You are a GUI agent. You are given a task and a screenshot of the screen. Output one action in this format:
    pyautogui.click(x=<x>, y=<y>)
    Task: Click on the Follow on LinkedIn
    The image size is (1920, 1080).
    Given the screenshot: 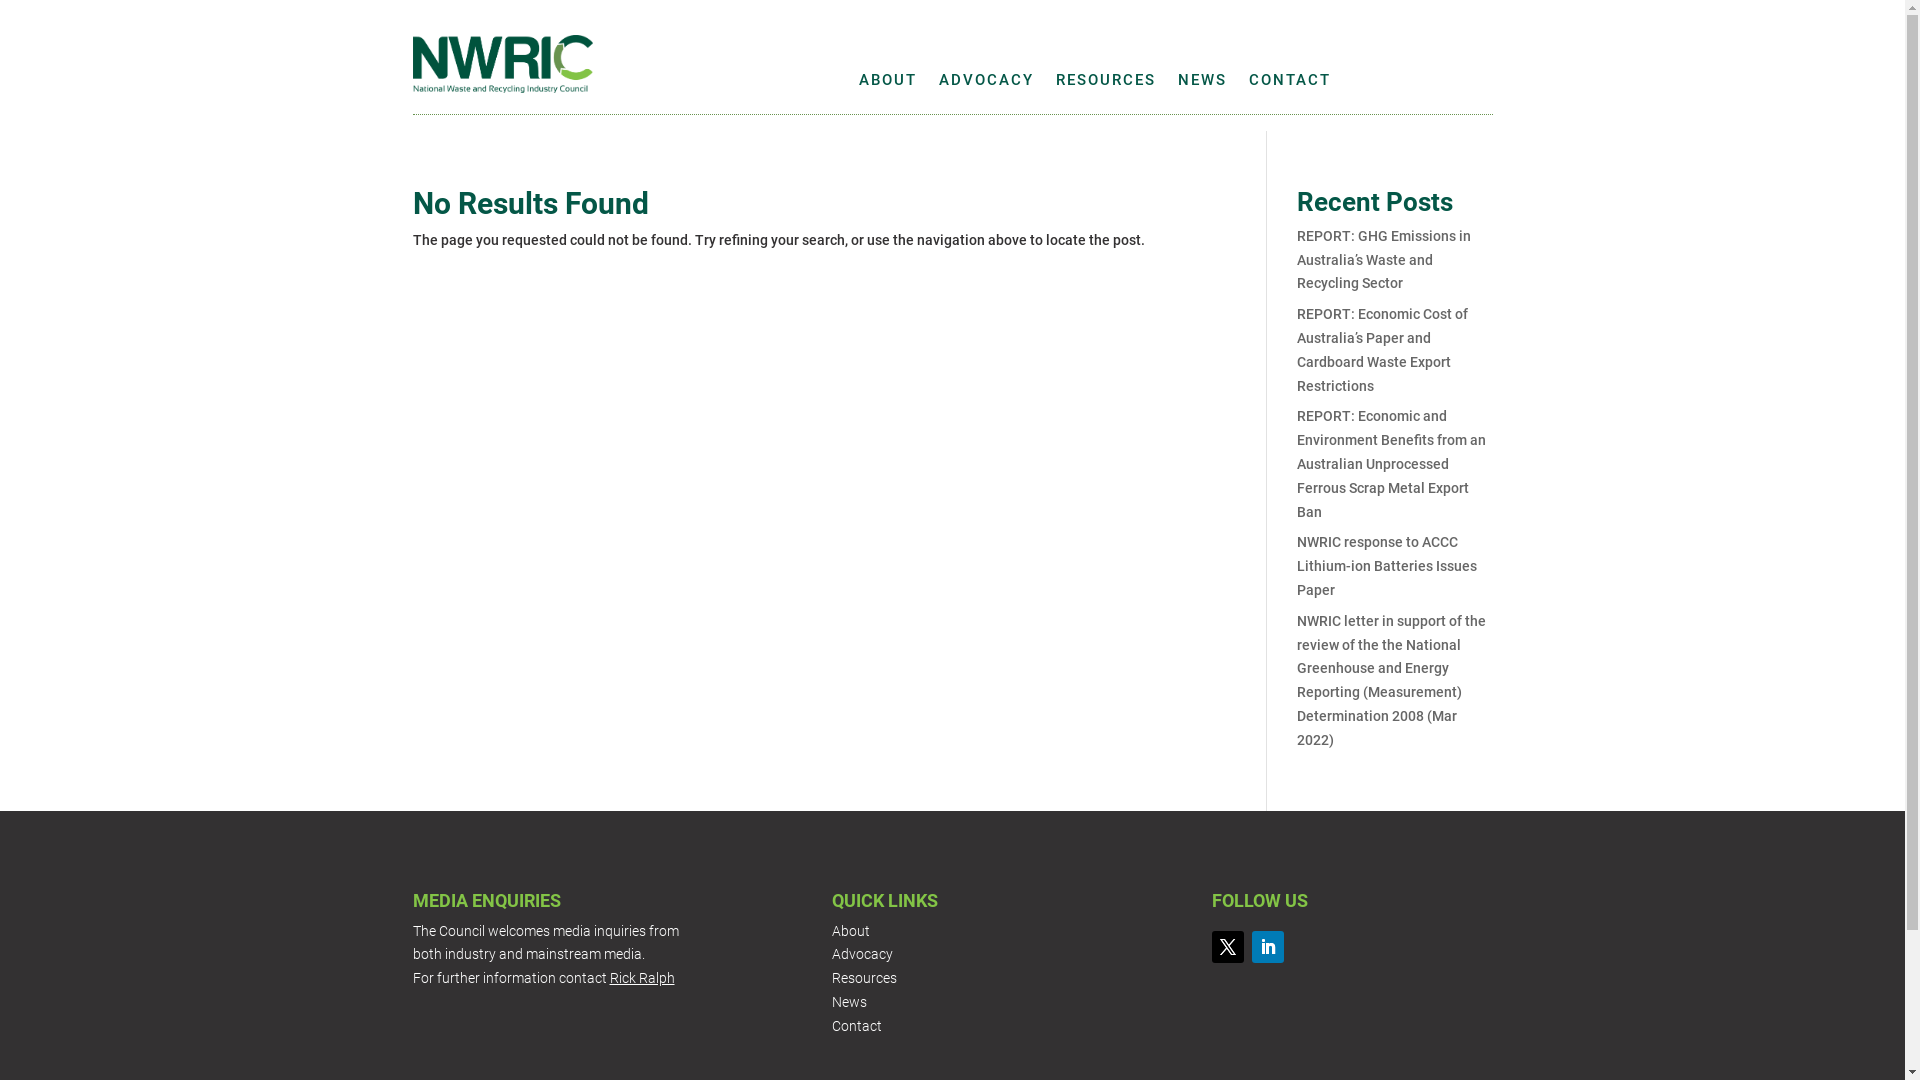 What is the action you would take?
    pyautogui.click(x=1268, y=947)
    